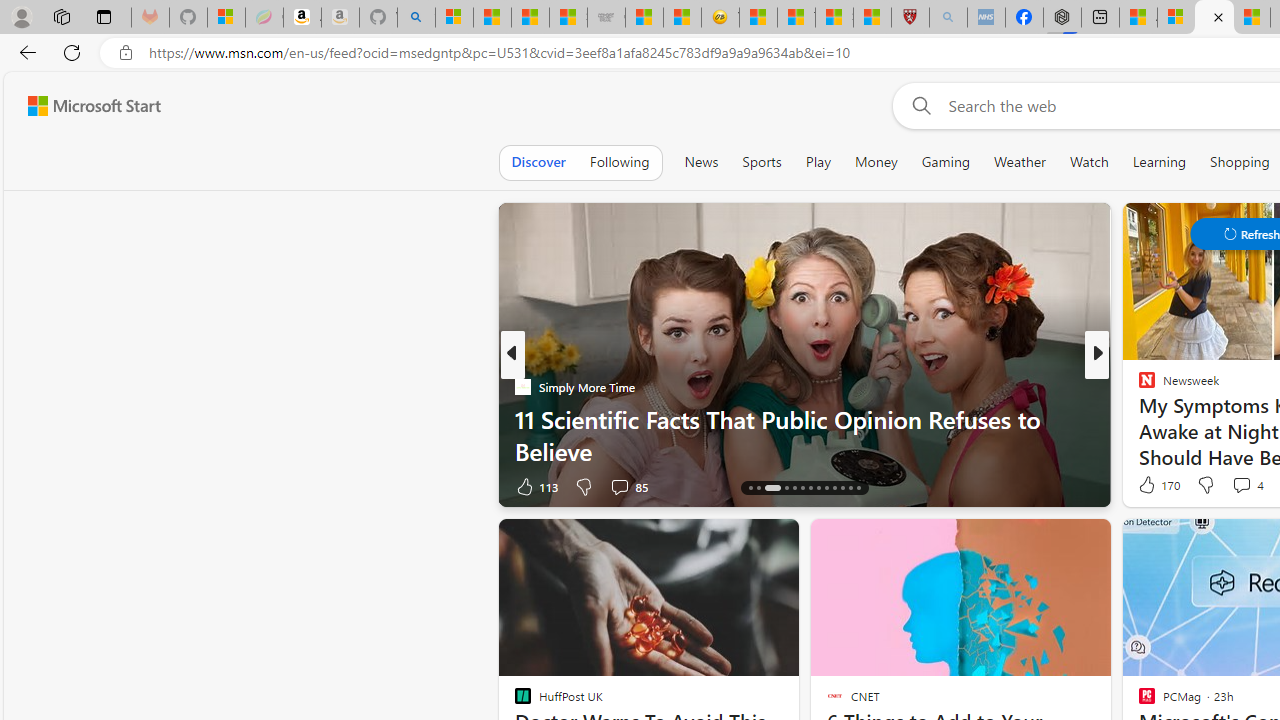  I want to click on View comments 73 Comment, so click(1244, 486).